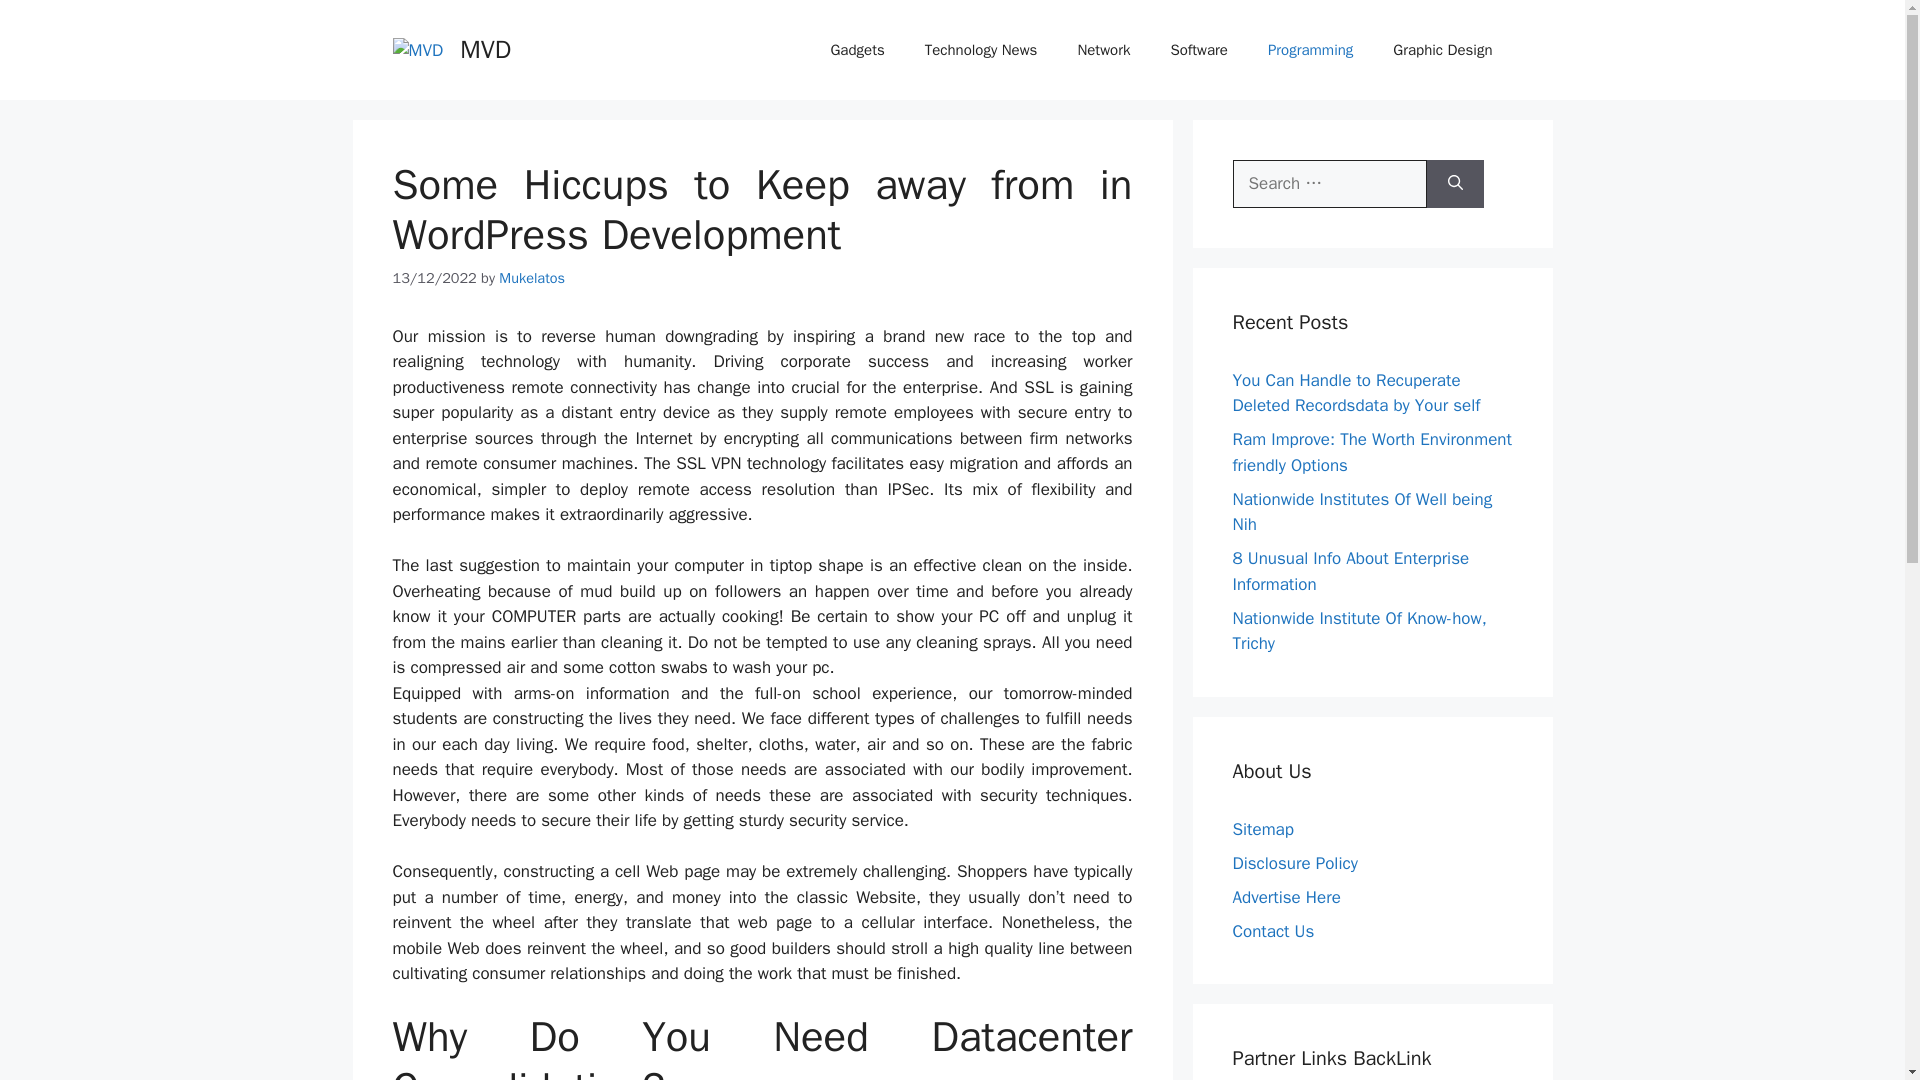 Image resolution: width=1920 pixels, height=1080 pixels. Describe the element at coordinates (1294, 862) in the screenshot. I see `Disclosure Policy` at that location.